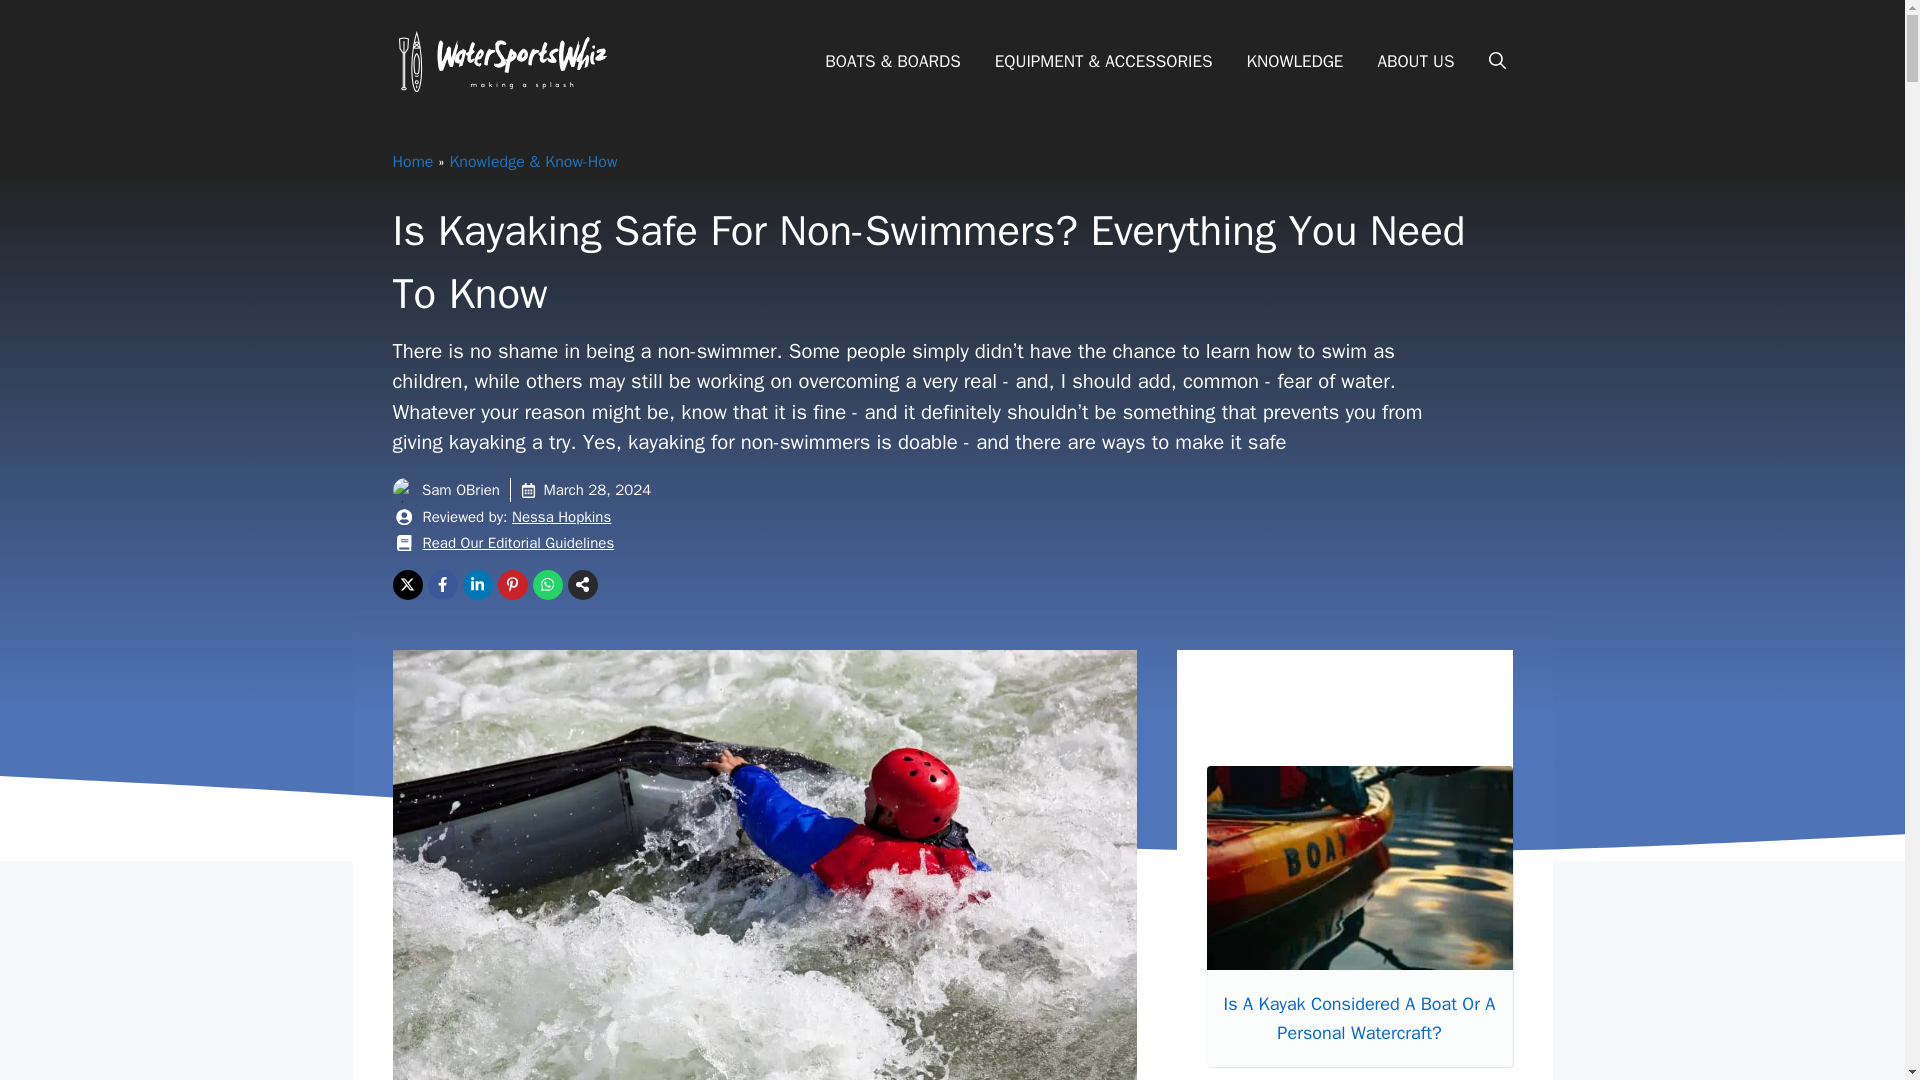 Image resolution: width=1920 pixels, height=1080 pixels. What do you see at coordinates (518, 542) in the screenshot?
I see `Read Our Editorial Guidelines` at bounding box center [518, 542].